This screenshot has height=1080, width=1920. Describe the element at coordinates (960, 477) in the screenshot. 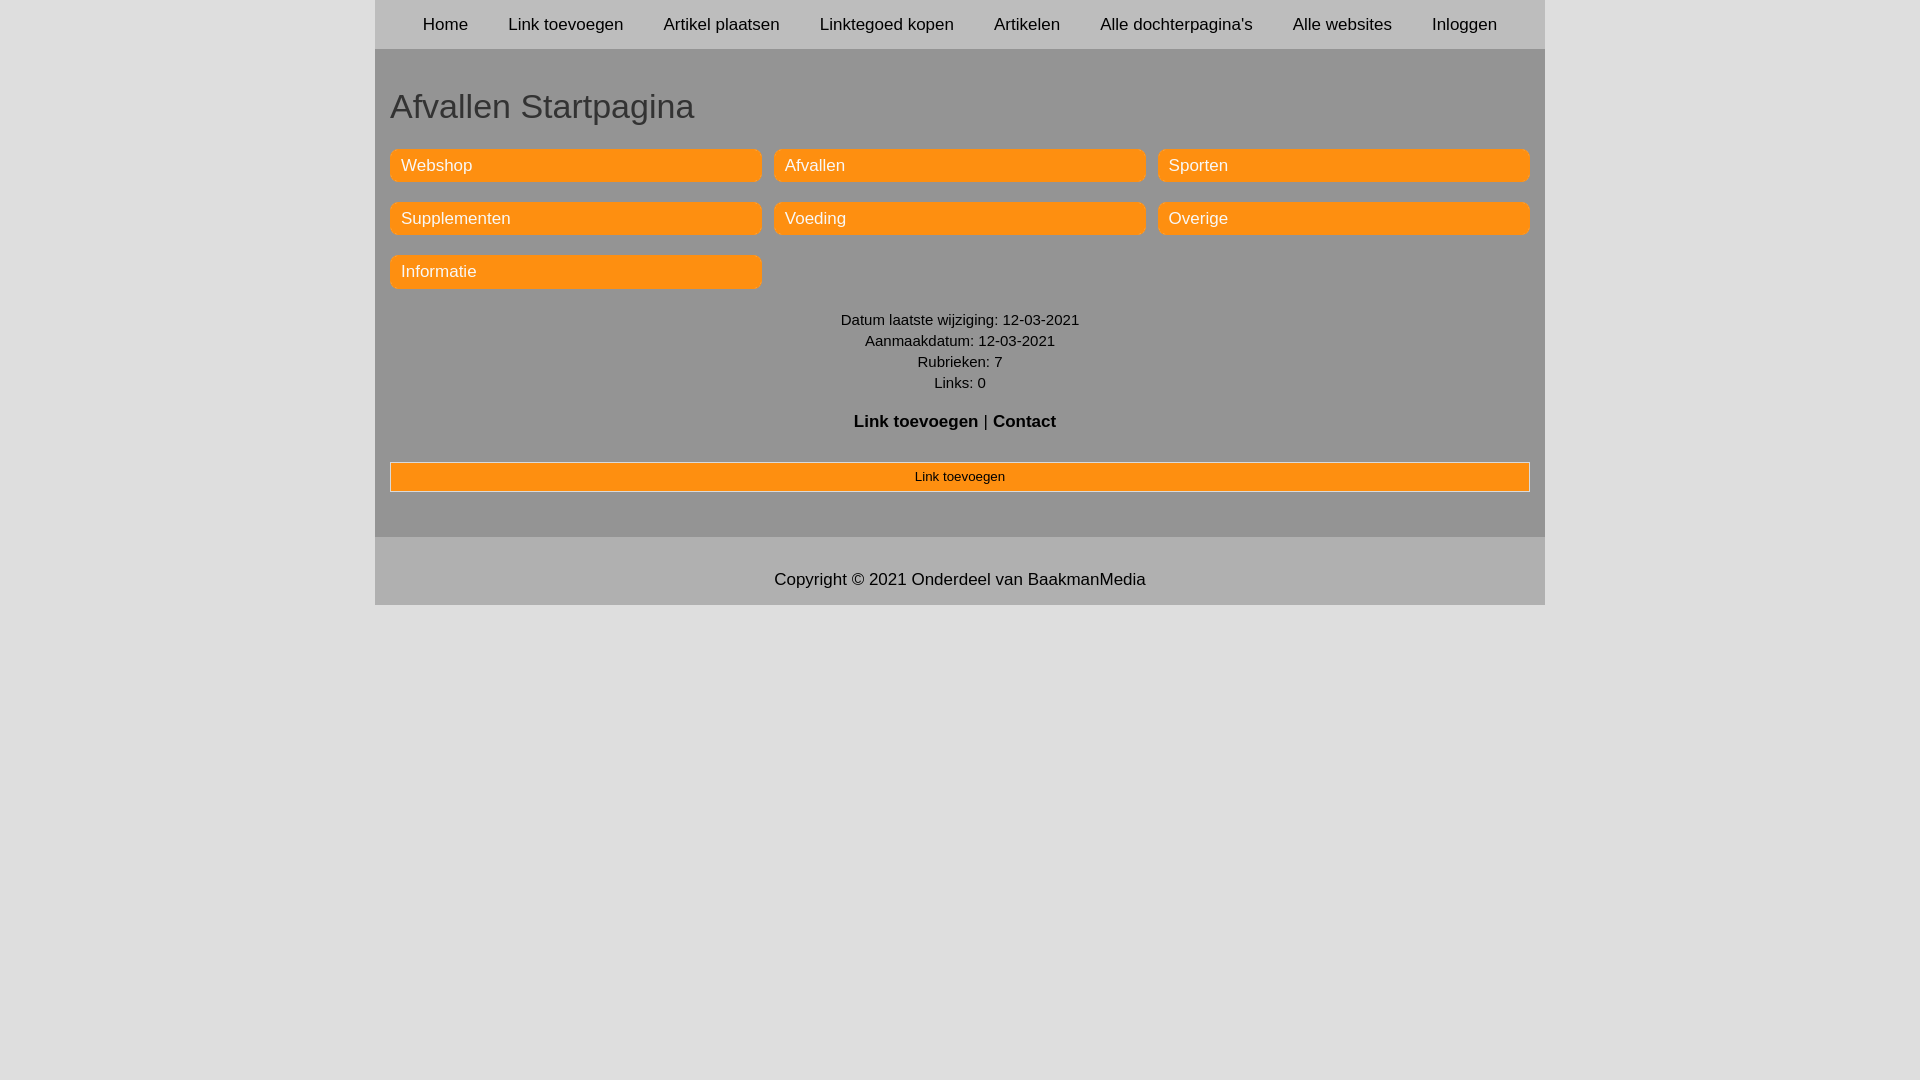

I see `Link toevoegen` at that location.